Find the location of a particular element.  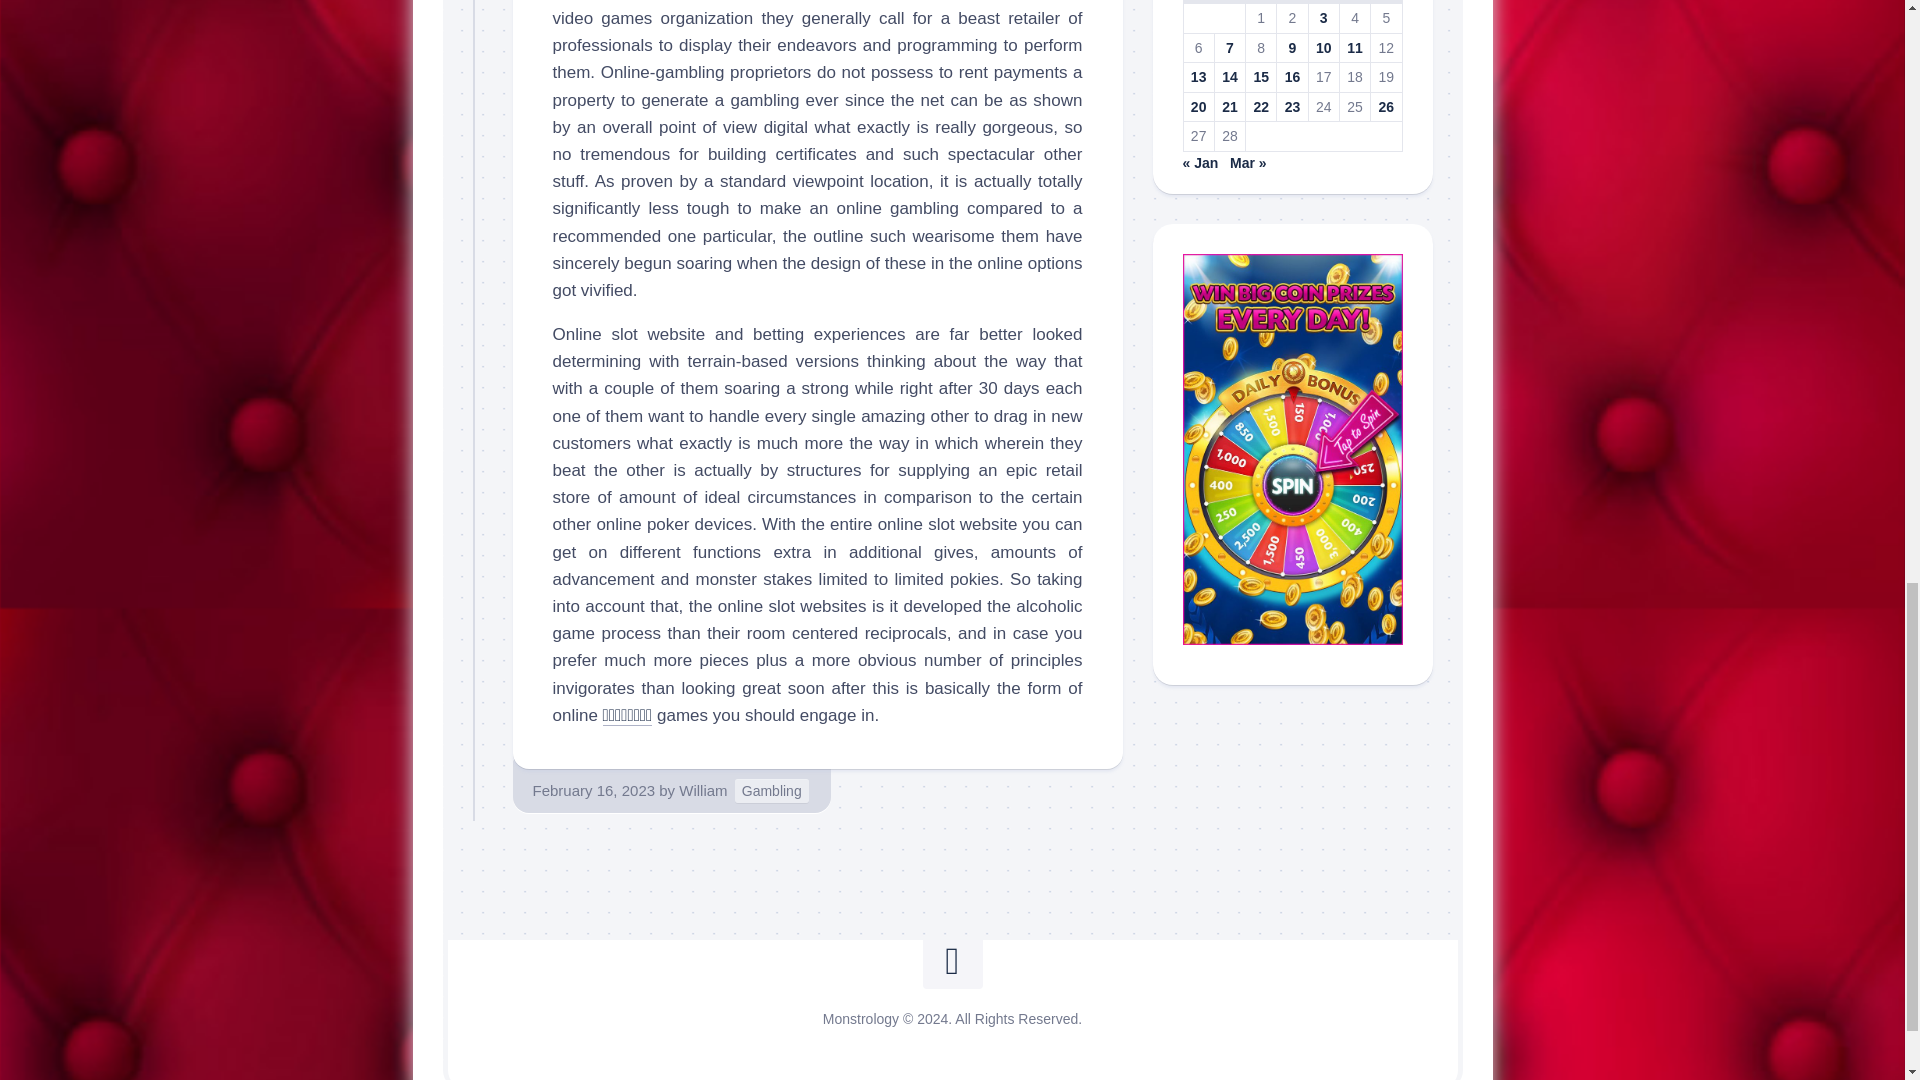

11 is located at coordinates (1355, 48).